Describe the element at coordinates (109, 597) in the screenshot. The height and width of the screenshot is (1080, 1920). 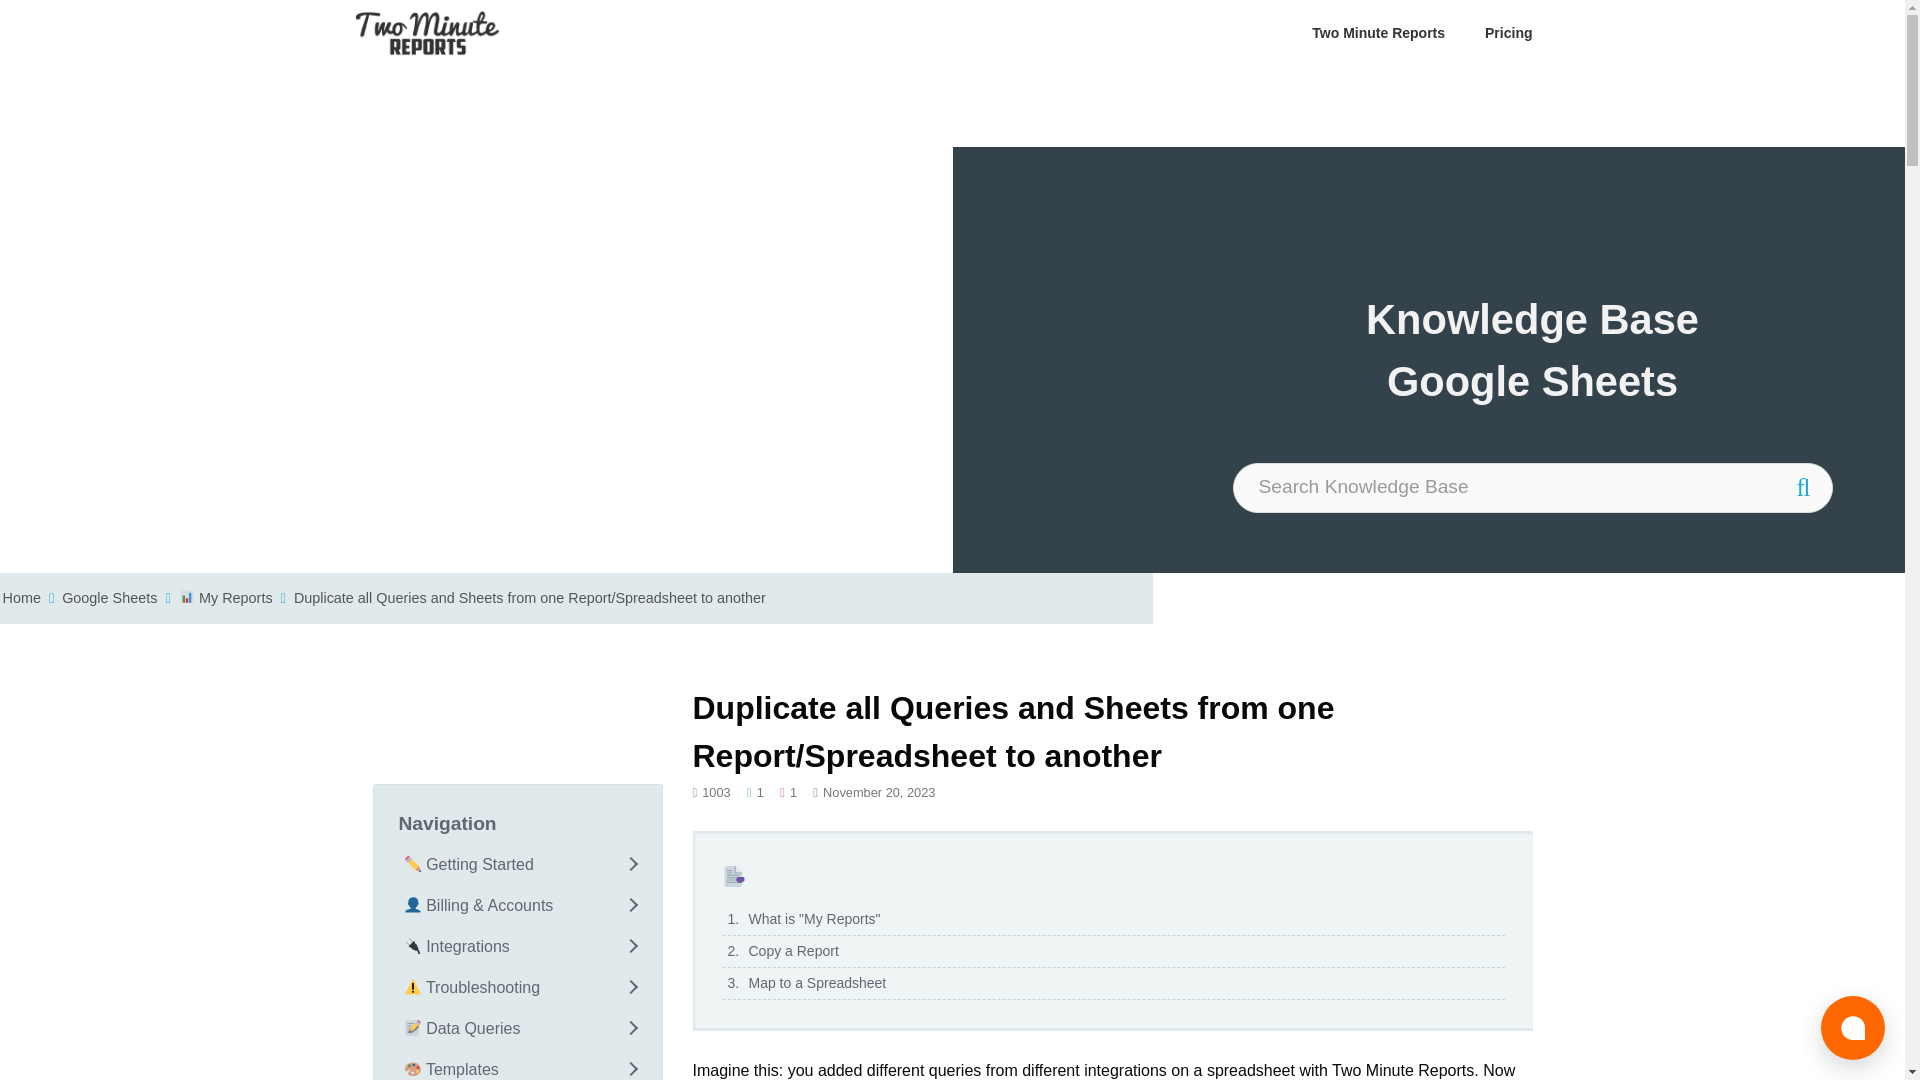
I see `Google Sheets` at that location.